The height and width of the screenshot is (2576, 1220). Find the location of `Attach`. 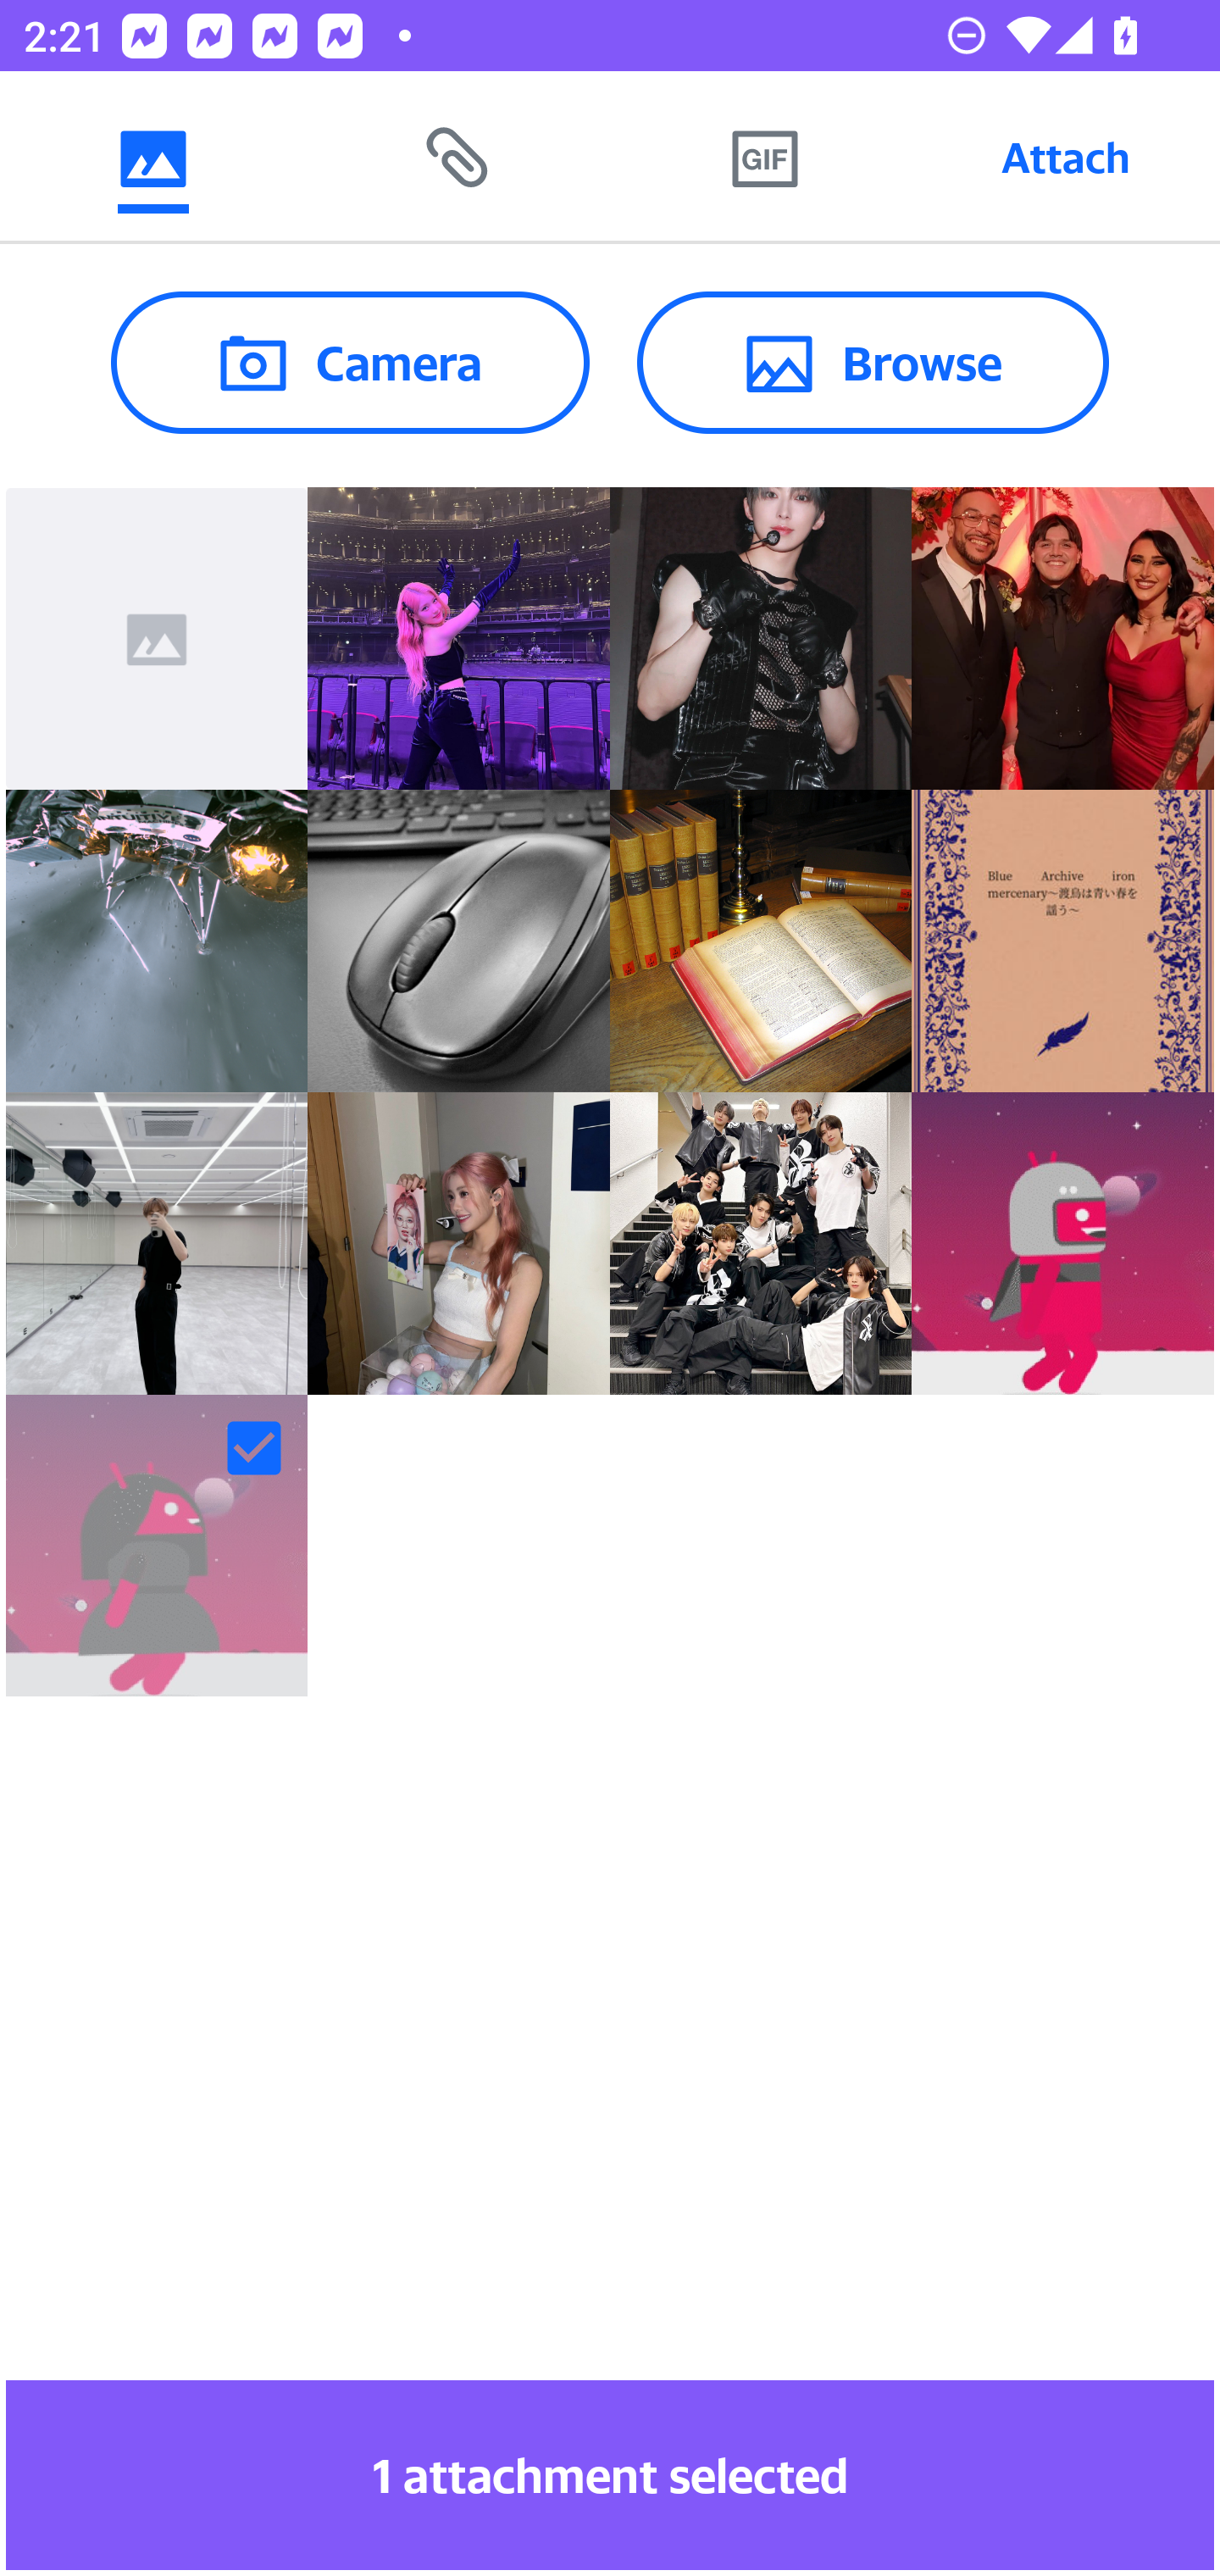

Attach is located at coordinates (1066, 157).